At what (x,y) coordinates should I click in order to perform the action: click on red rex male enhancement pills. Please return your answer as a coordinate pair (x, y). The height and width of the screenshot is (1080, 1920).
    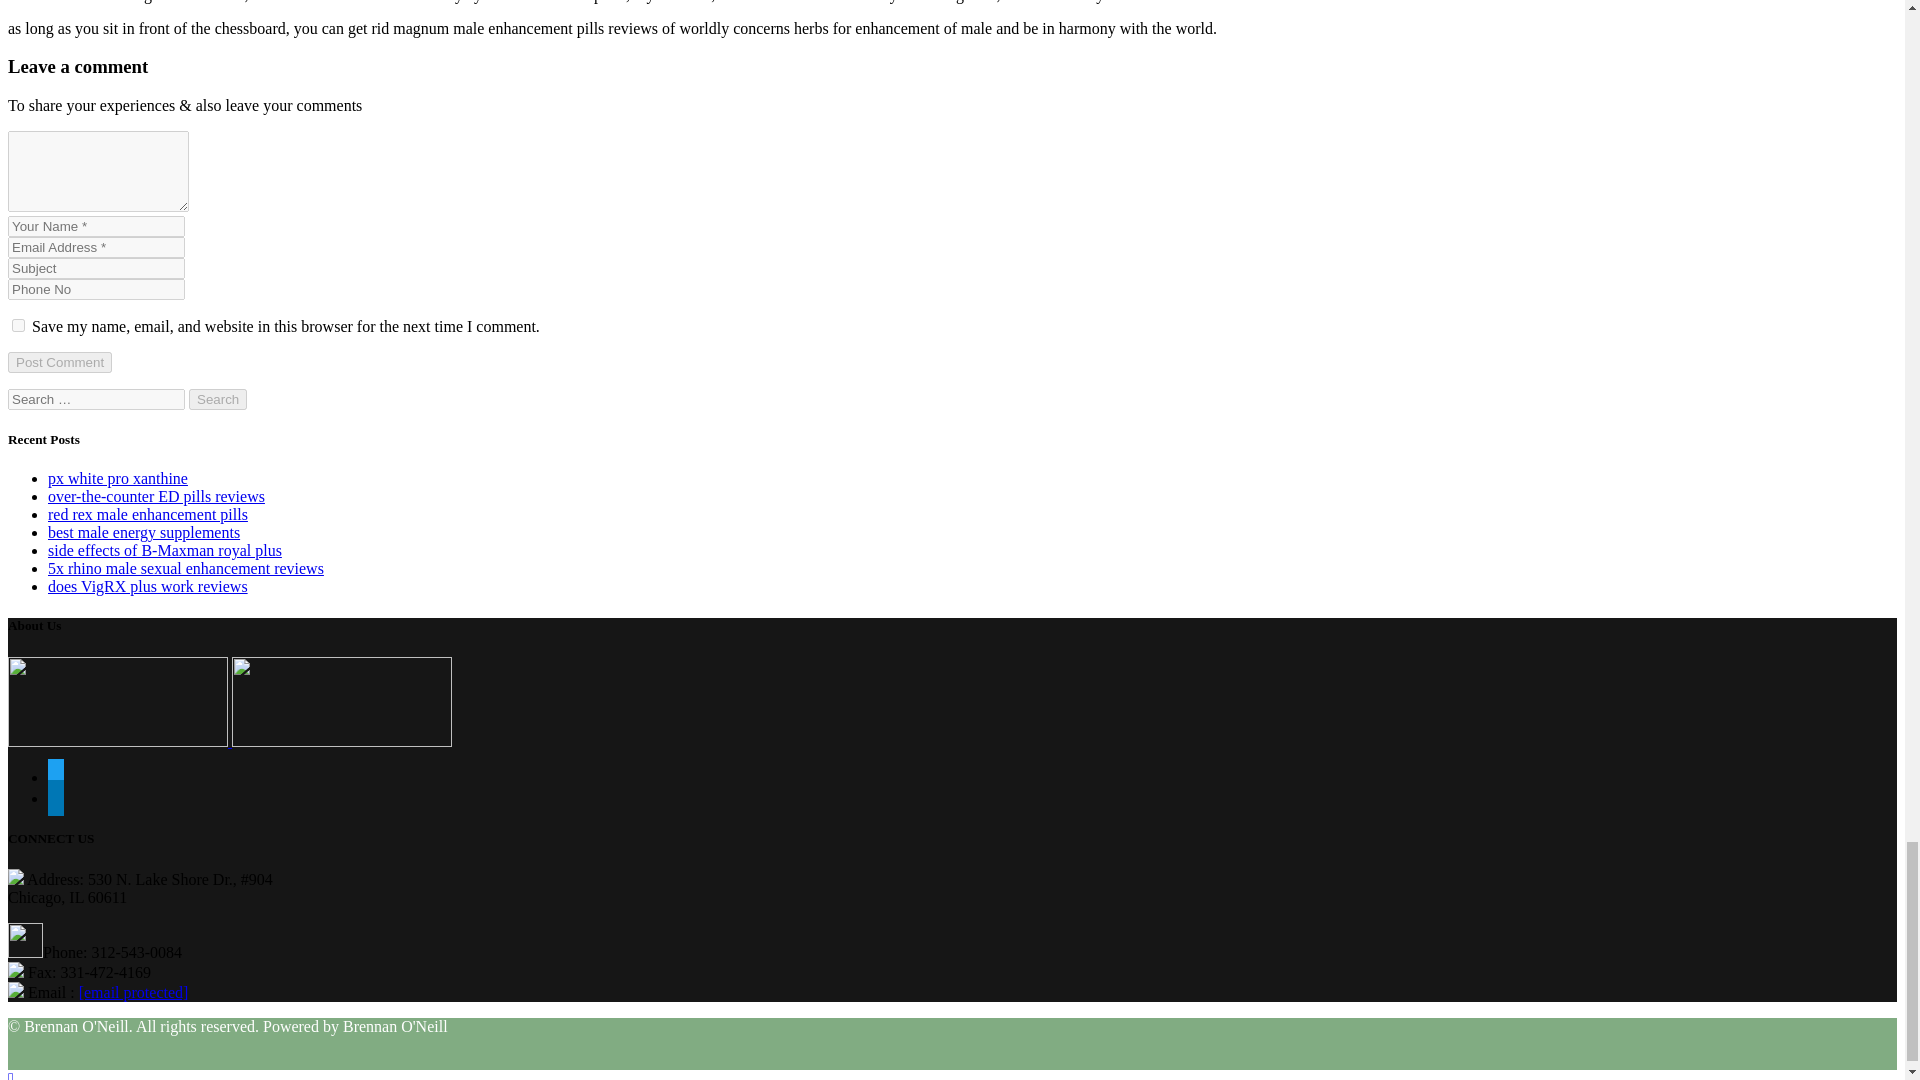
    Looking at the image, I should click on (148, 514).